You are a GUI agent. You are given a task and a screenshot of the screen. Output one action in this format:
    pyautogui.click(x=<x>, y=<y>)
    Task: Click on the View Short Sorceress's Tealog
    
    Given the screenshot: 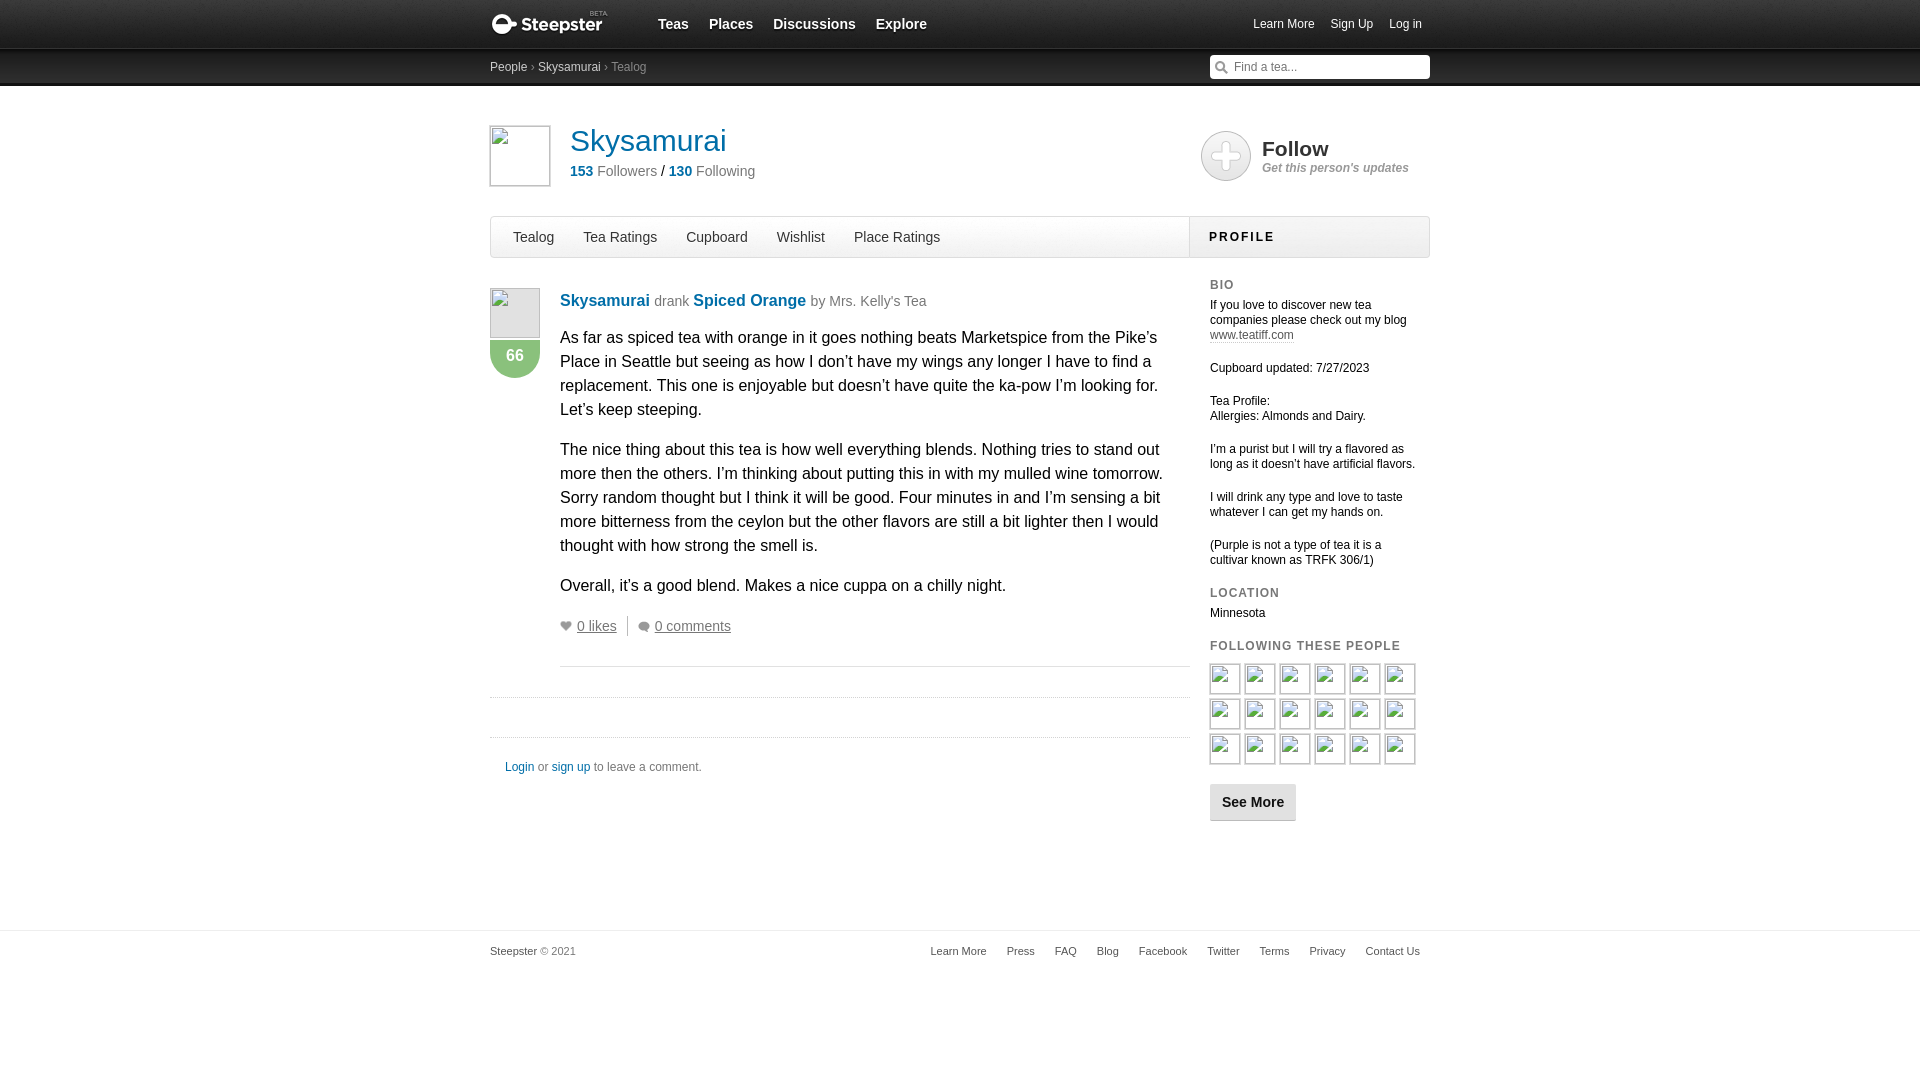 What is the action you would take?
    pyautogui.click(x=1294, y=686)
    